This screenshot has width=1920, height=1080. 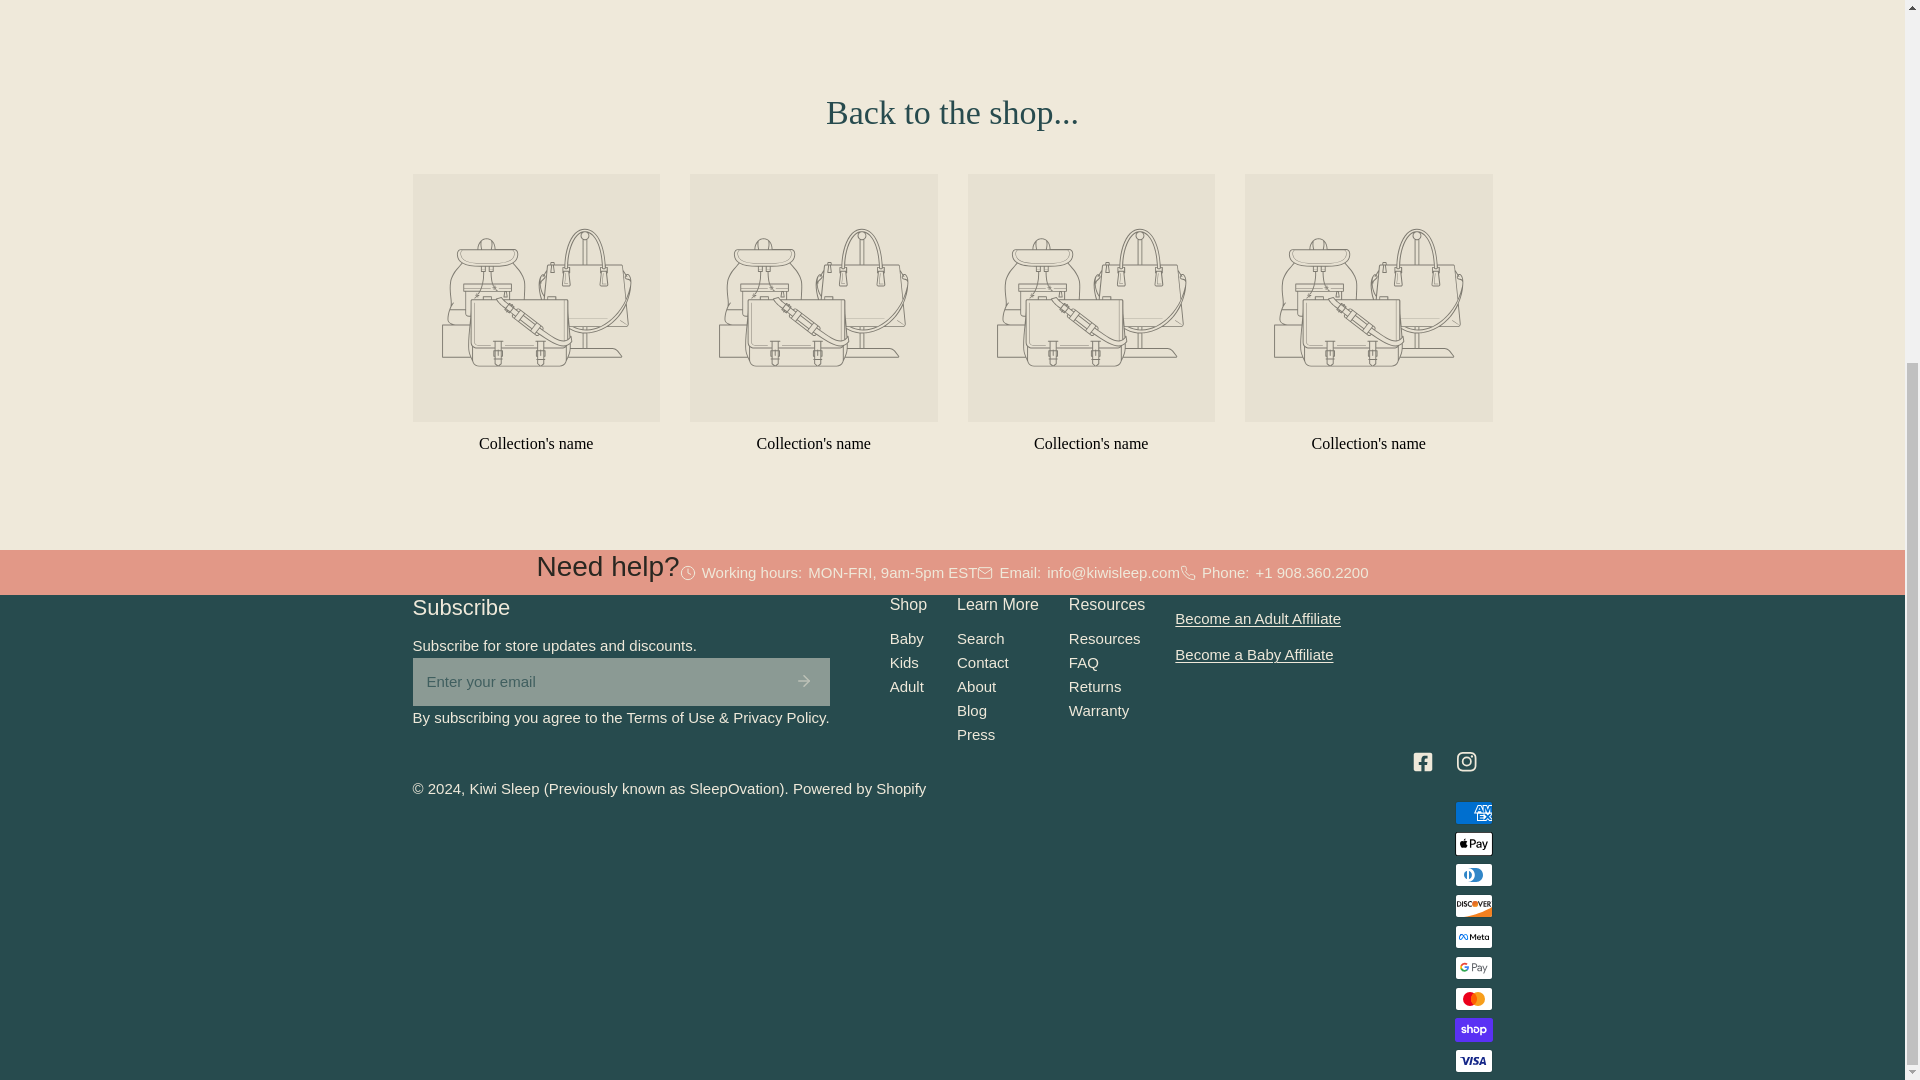 What do you see at coordinates (1472, 1060) in the screenshot?
I see `Visa` at bounding box center [1472, 1060].